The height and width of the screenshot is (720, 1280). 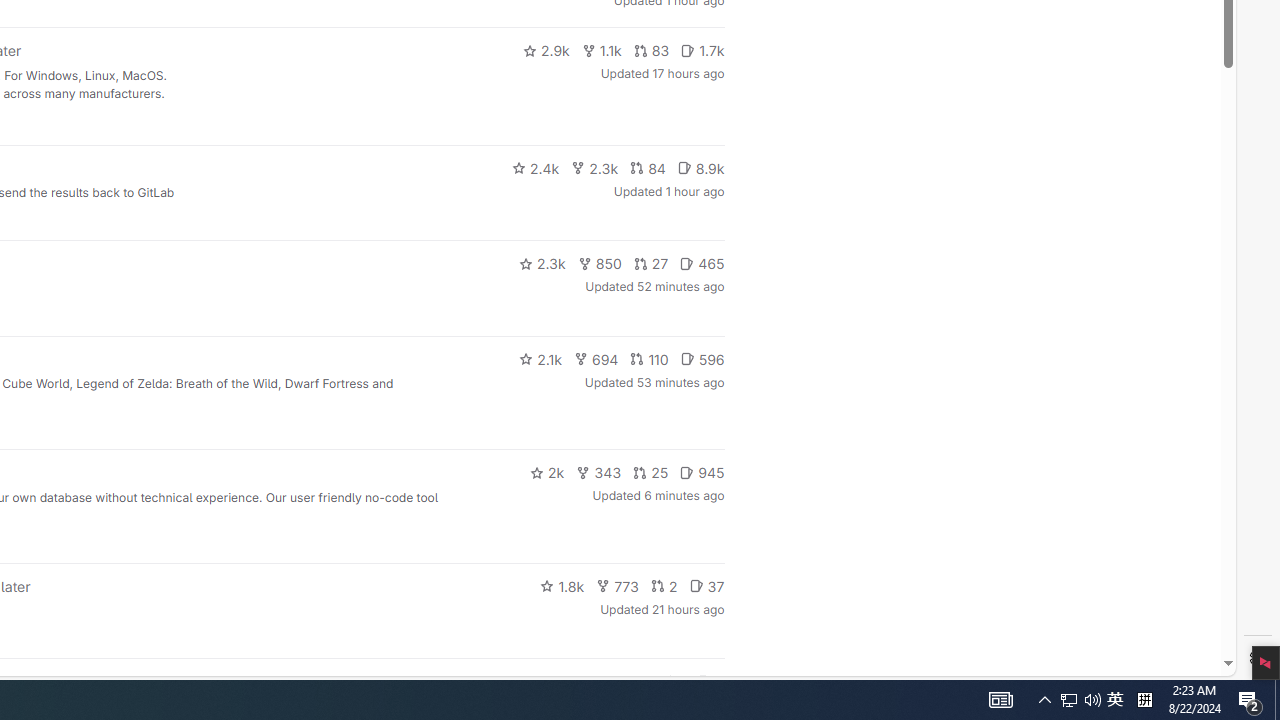 What do you see at coordinates (546, 50) in the screenshot?
I see `2.9k` at bounding box center [546, 50].